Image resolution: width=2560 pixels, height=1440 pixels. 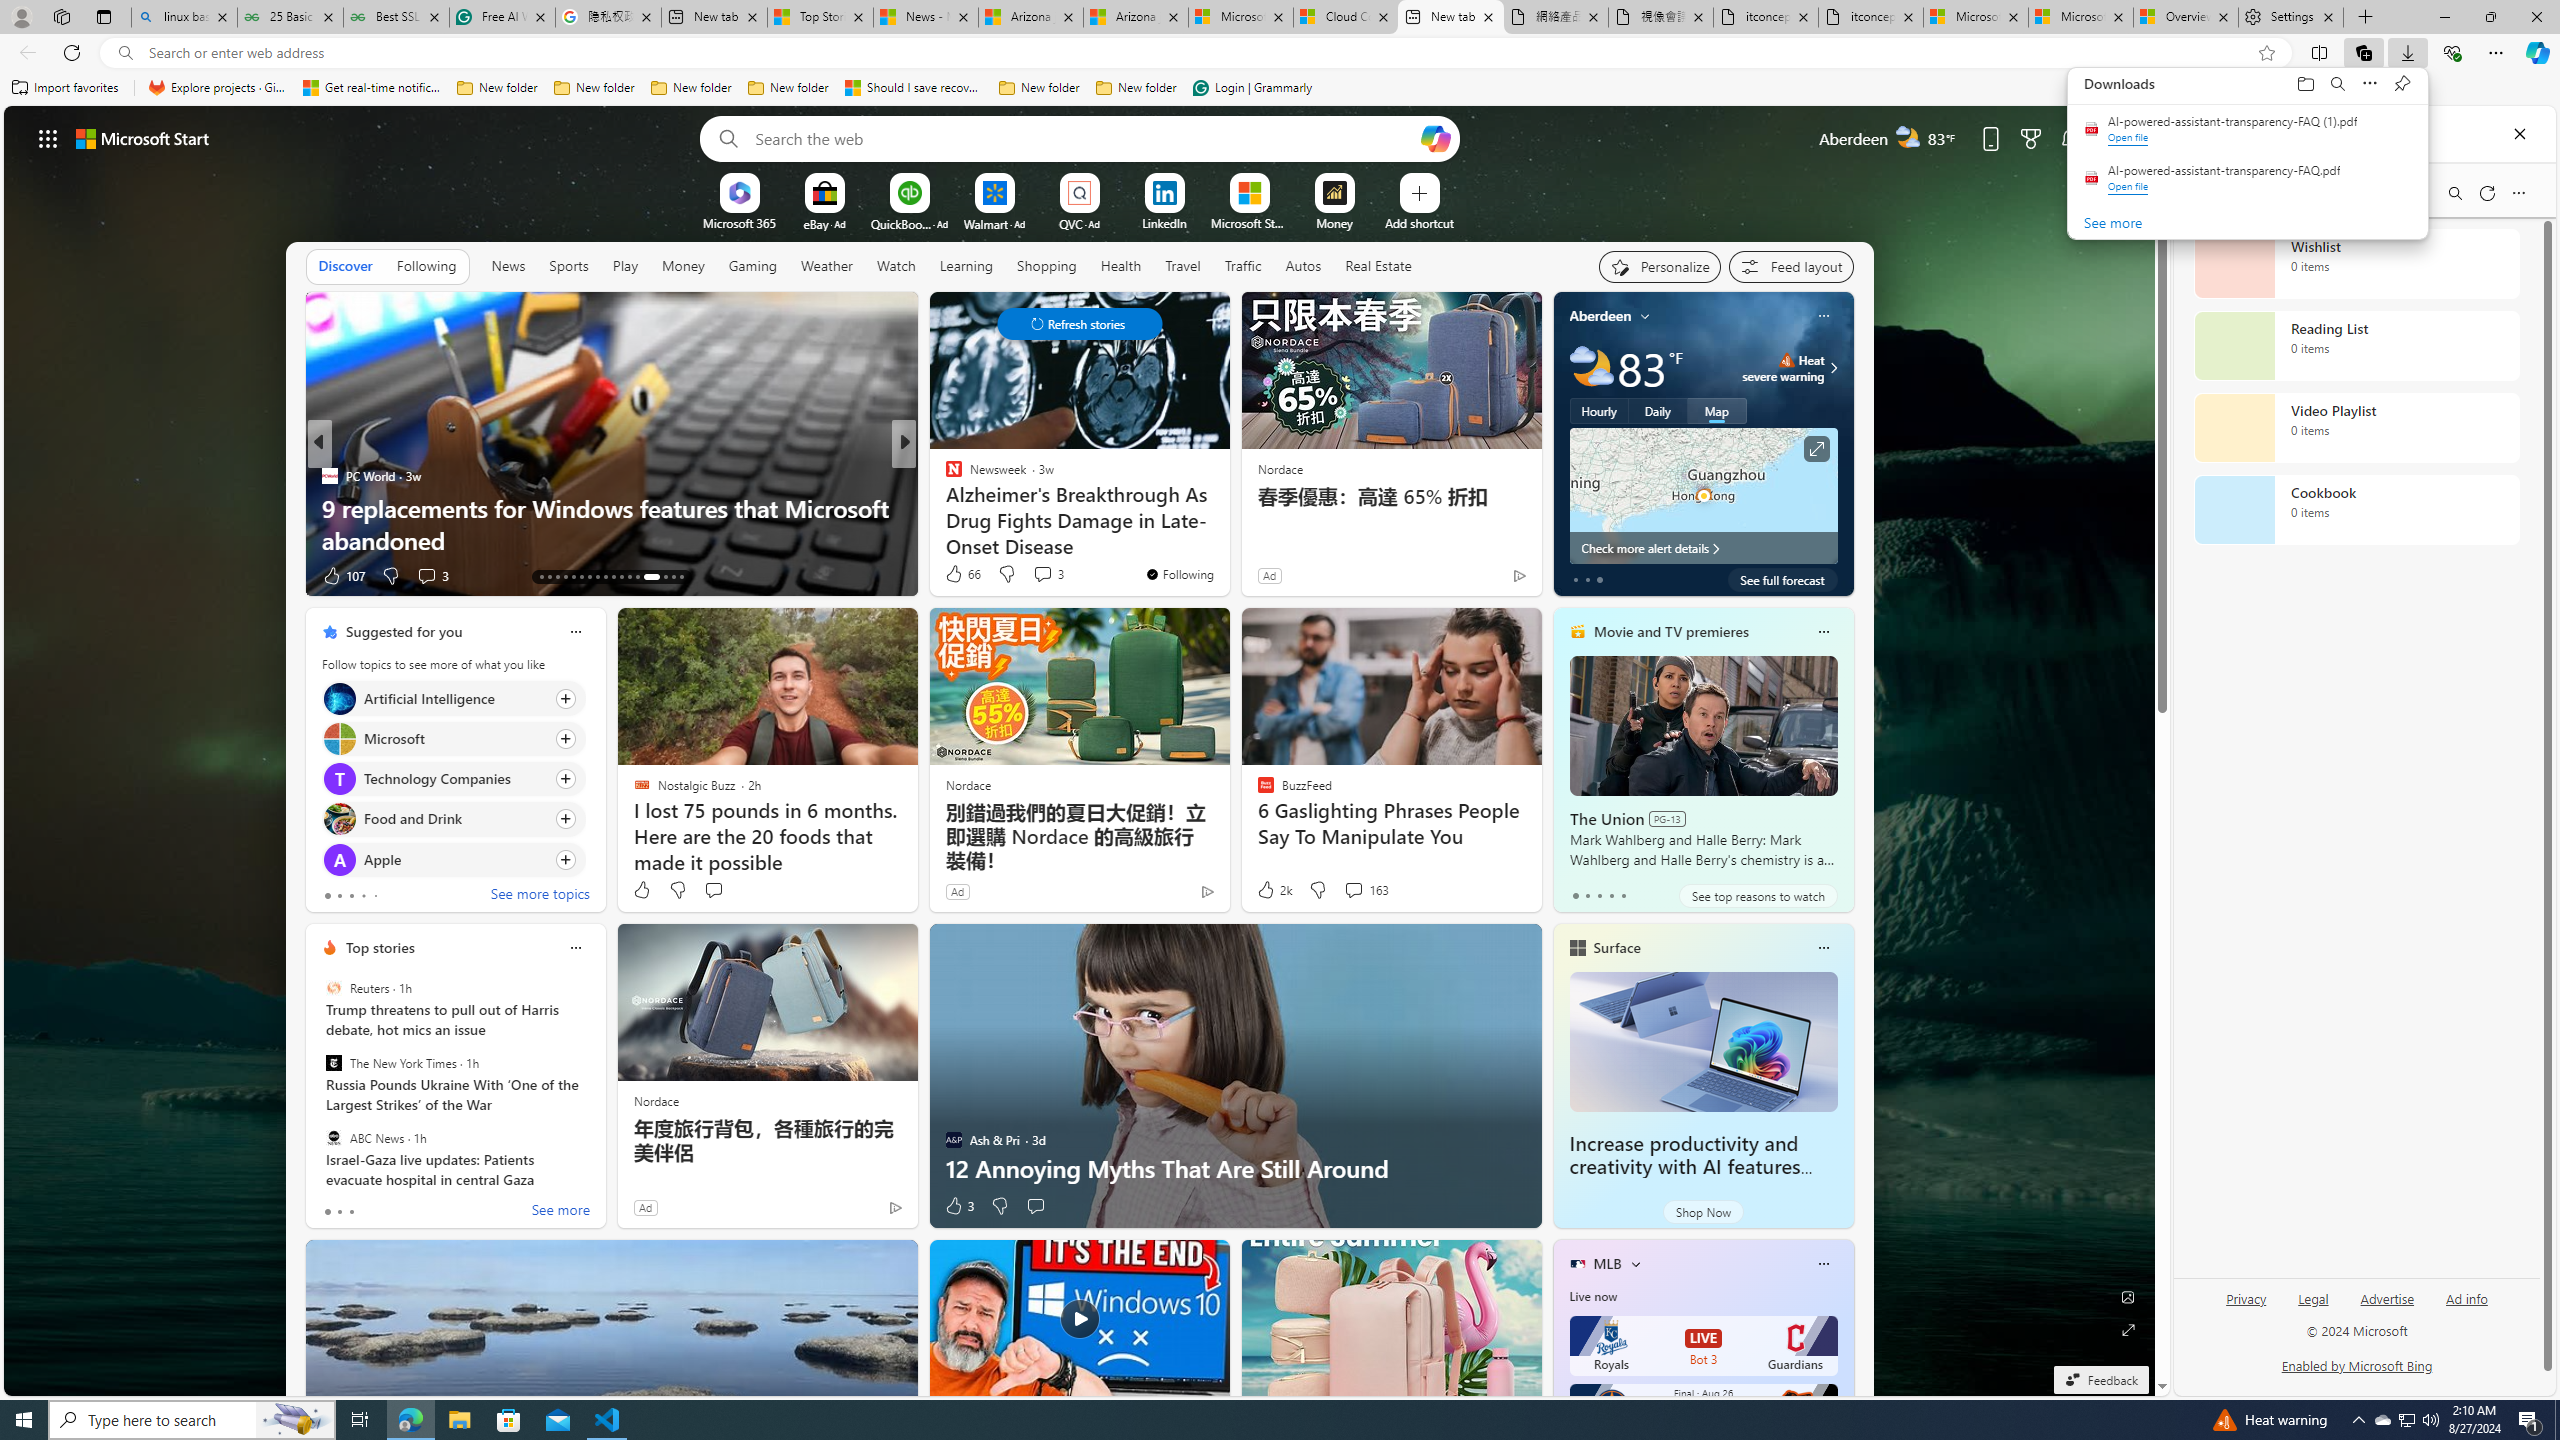 I want to click on Autos, so click(x=1302, y=266).